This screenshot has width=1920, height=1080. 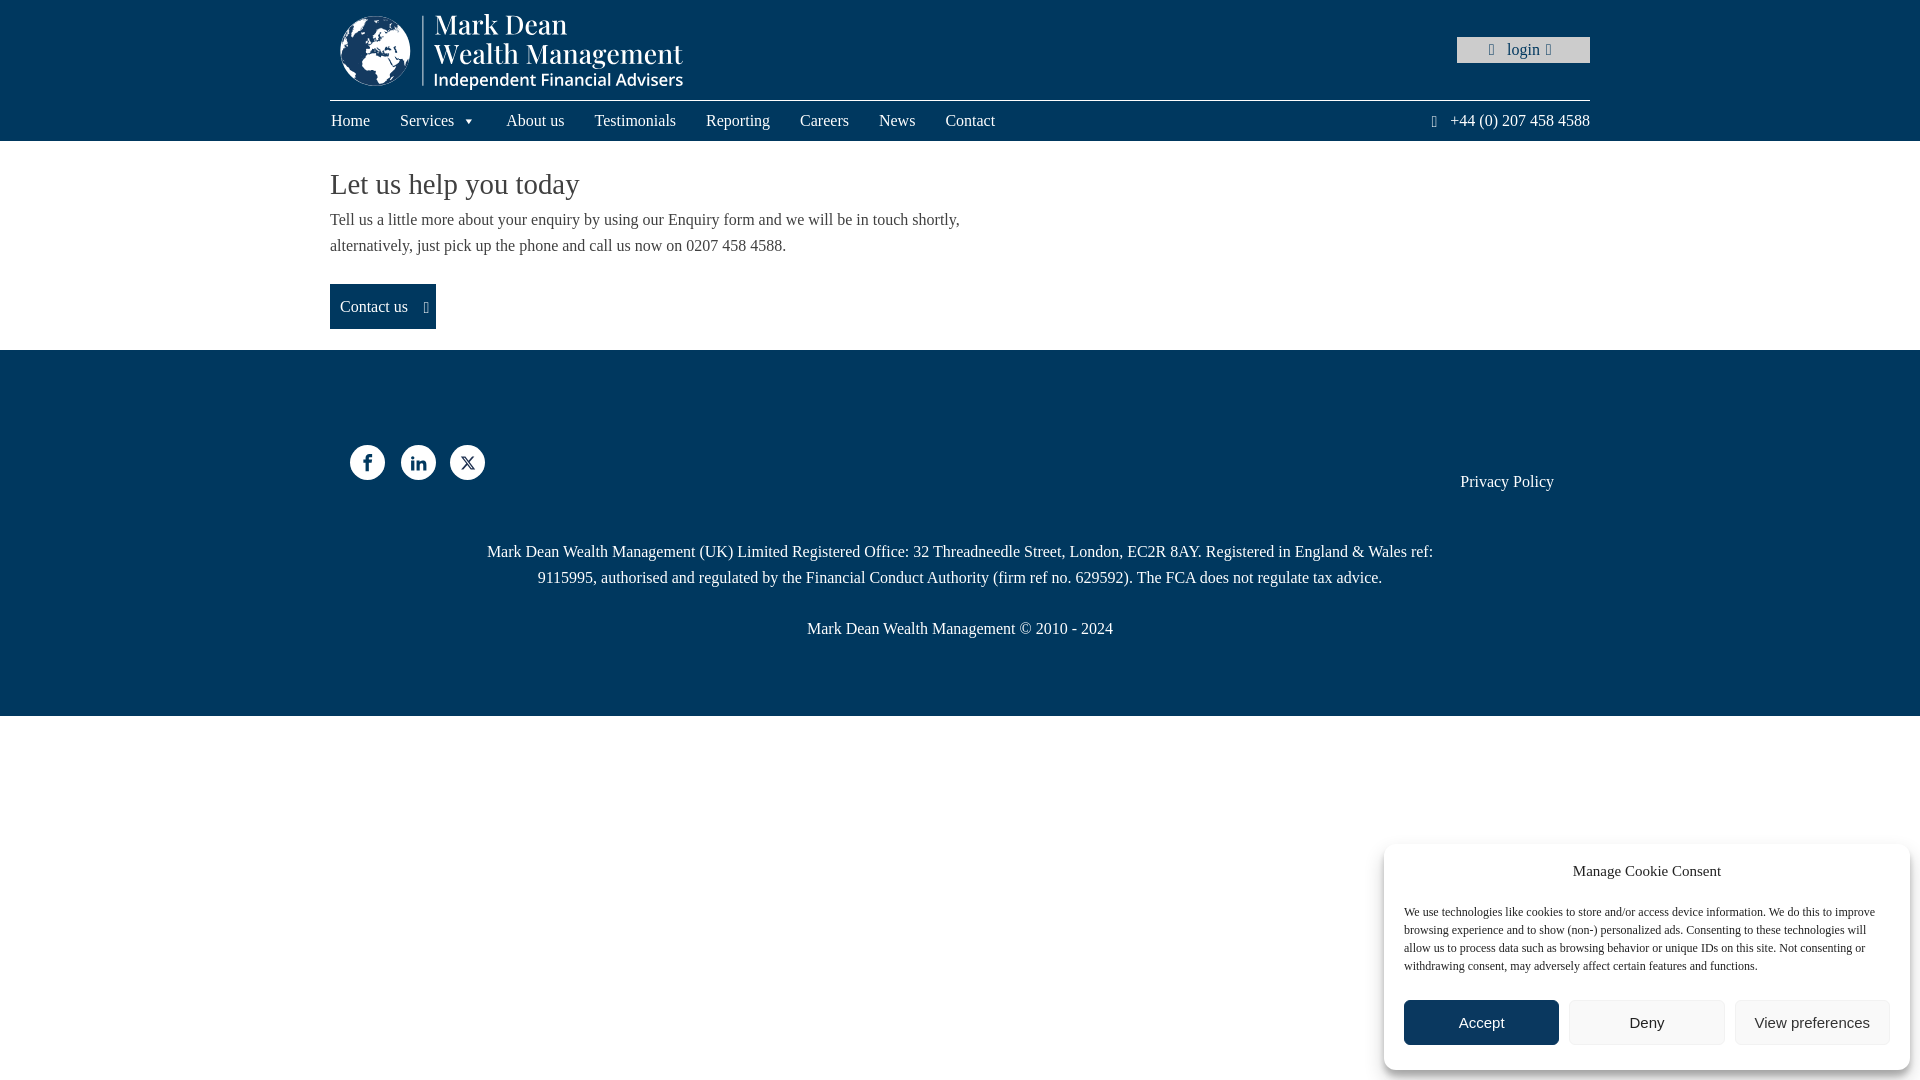 What do you see at coordinates (1506, 482) in the screenshot?
I see `Privacy Policy` at bounding box center [1506, 482].